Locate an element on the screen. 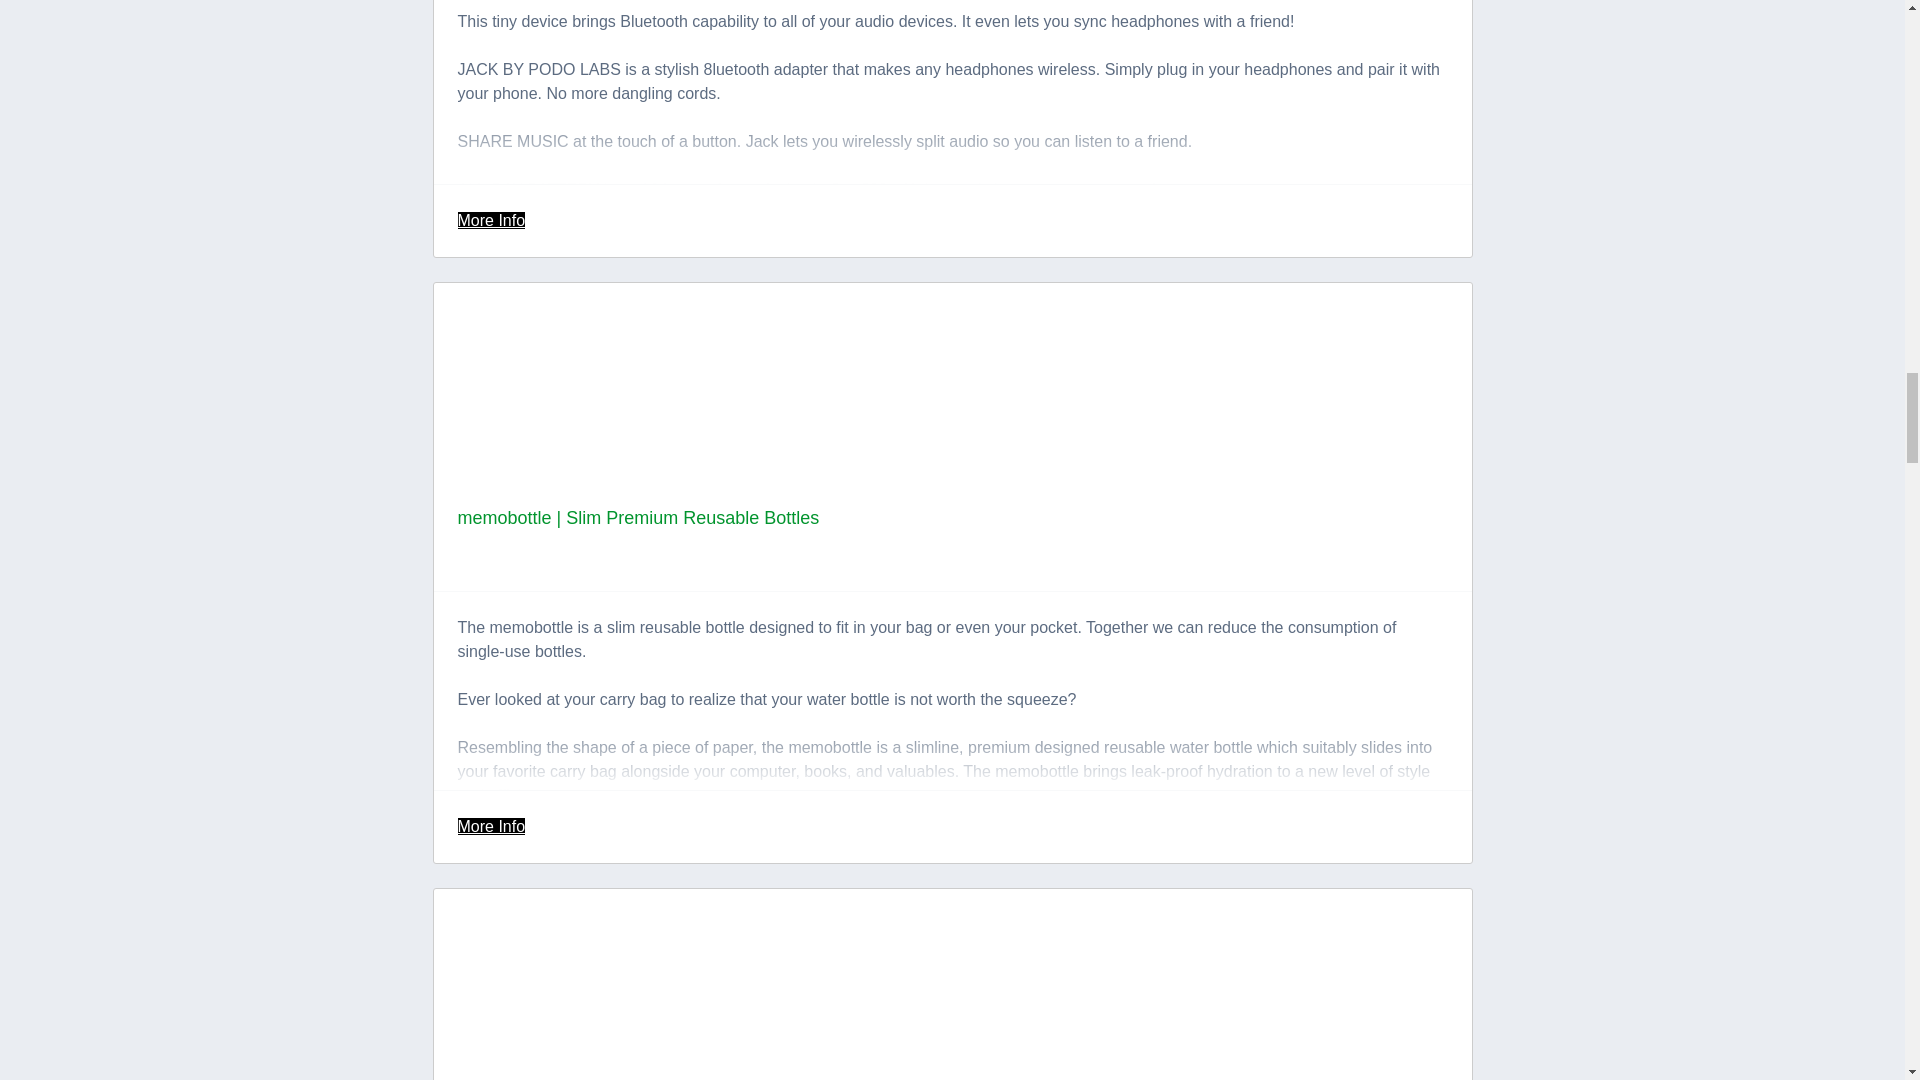 This screenshot has width=1920, height=1080. More Info is located at coordinates (492, 220).